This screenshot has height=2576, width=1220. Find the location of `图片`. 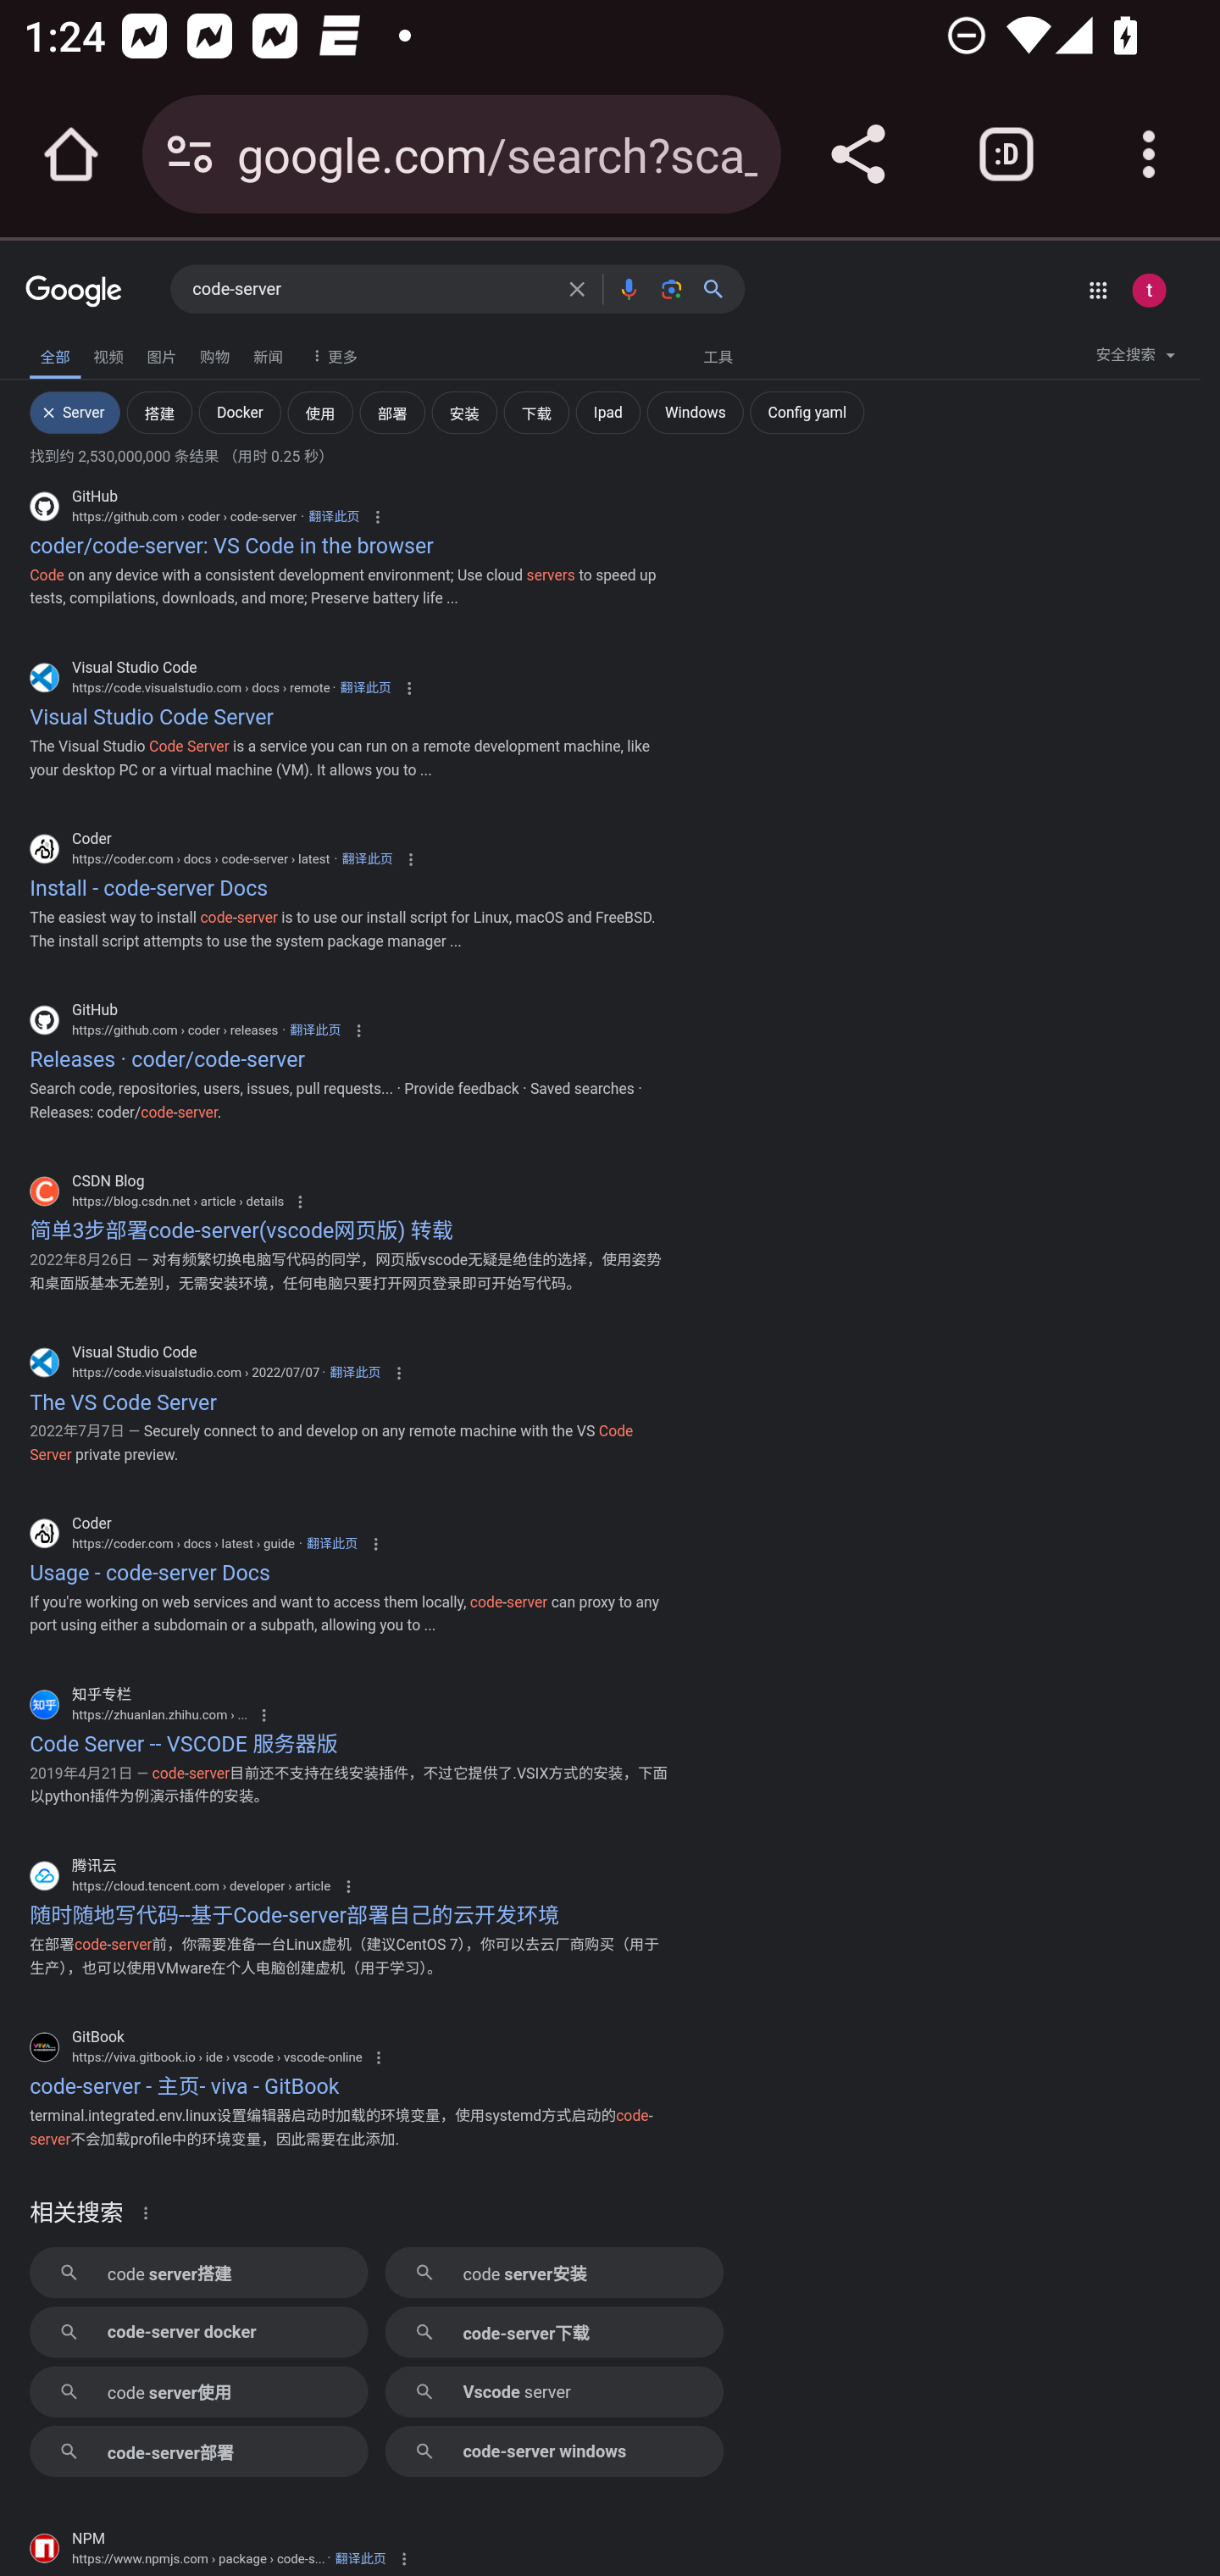

图片 is located at coordinates (161, 354).